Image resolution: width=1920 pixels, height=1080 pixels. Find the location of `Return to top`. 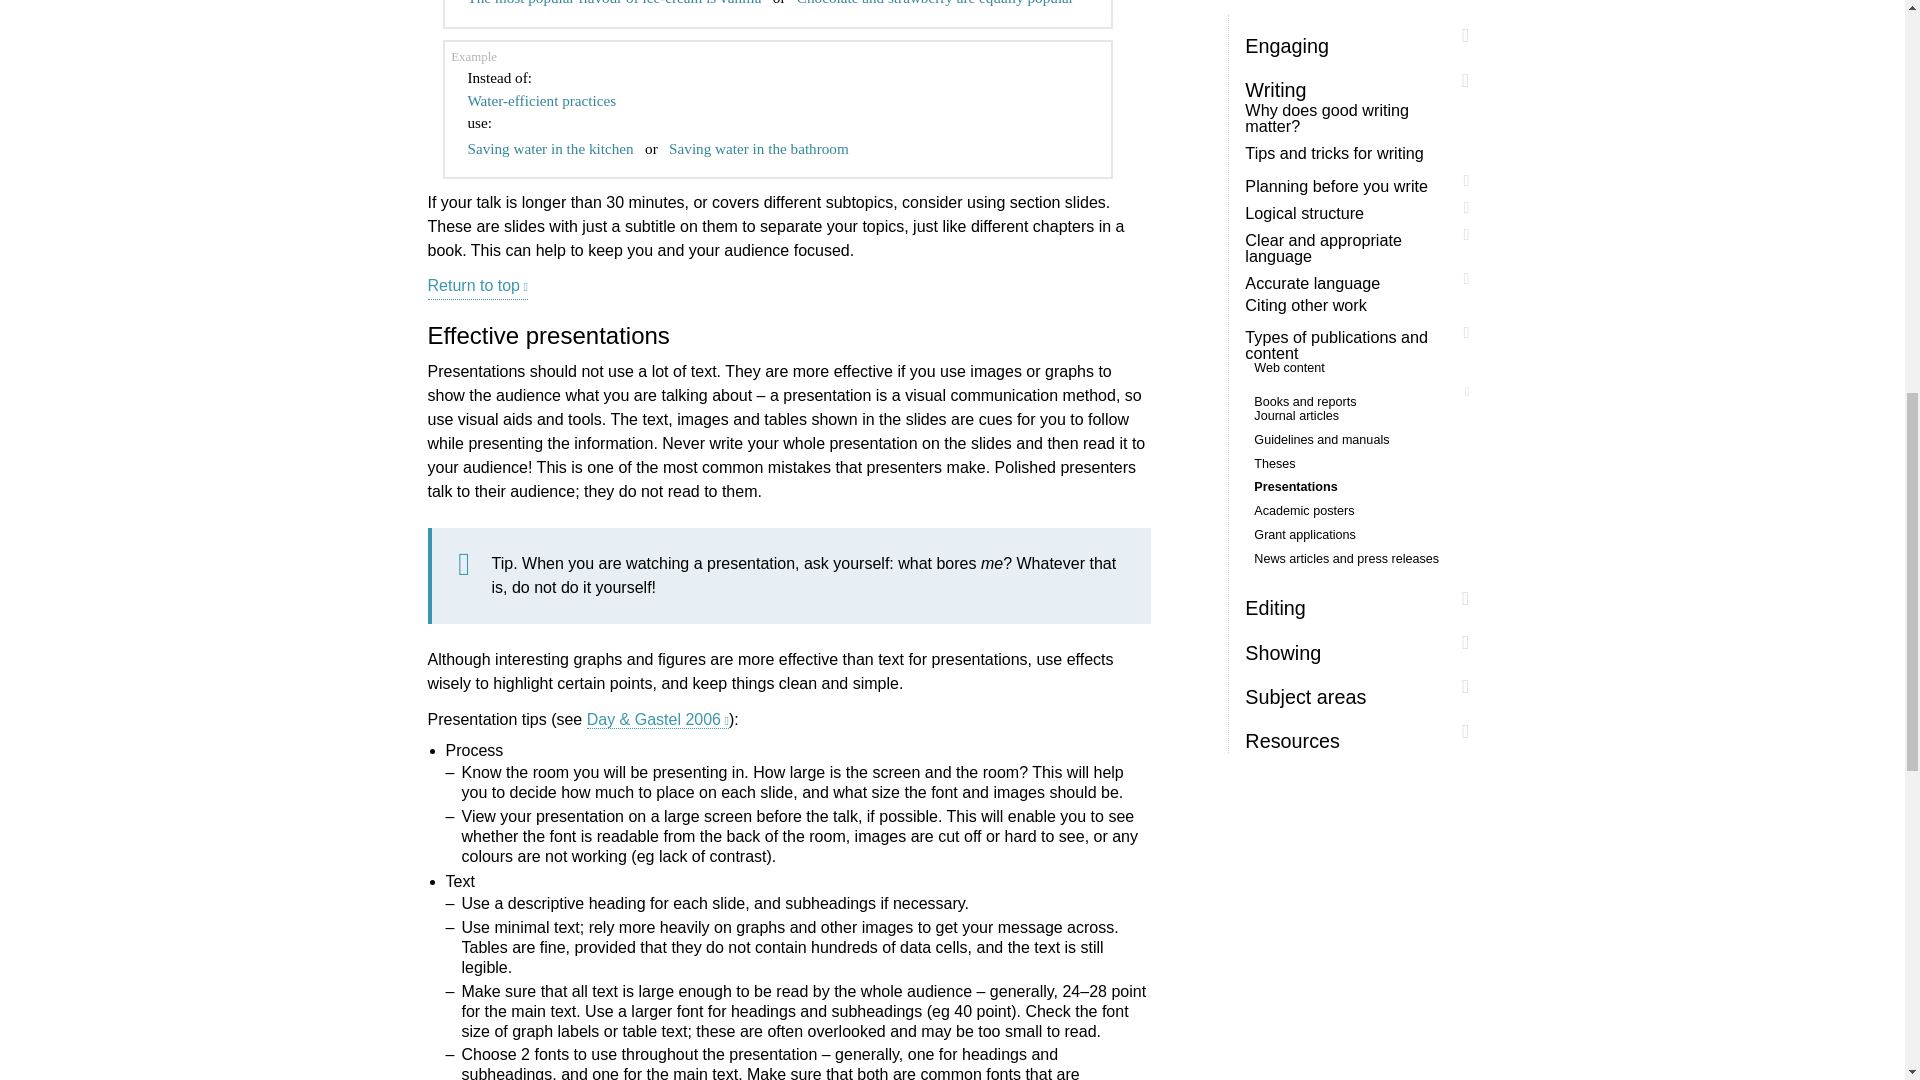

Return to top is located at coordinates (478, 288).